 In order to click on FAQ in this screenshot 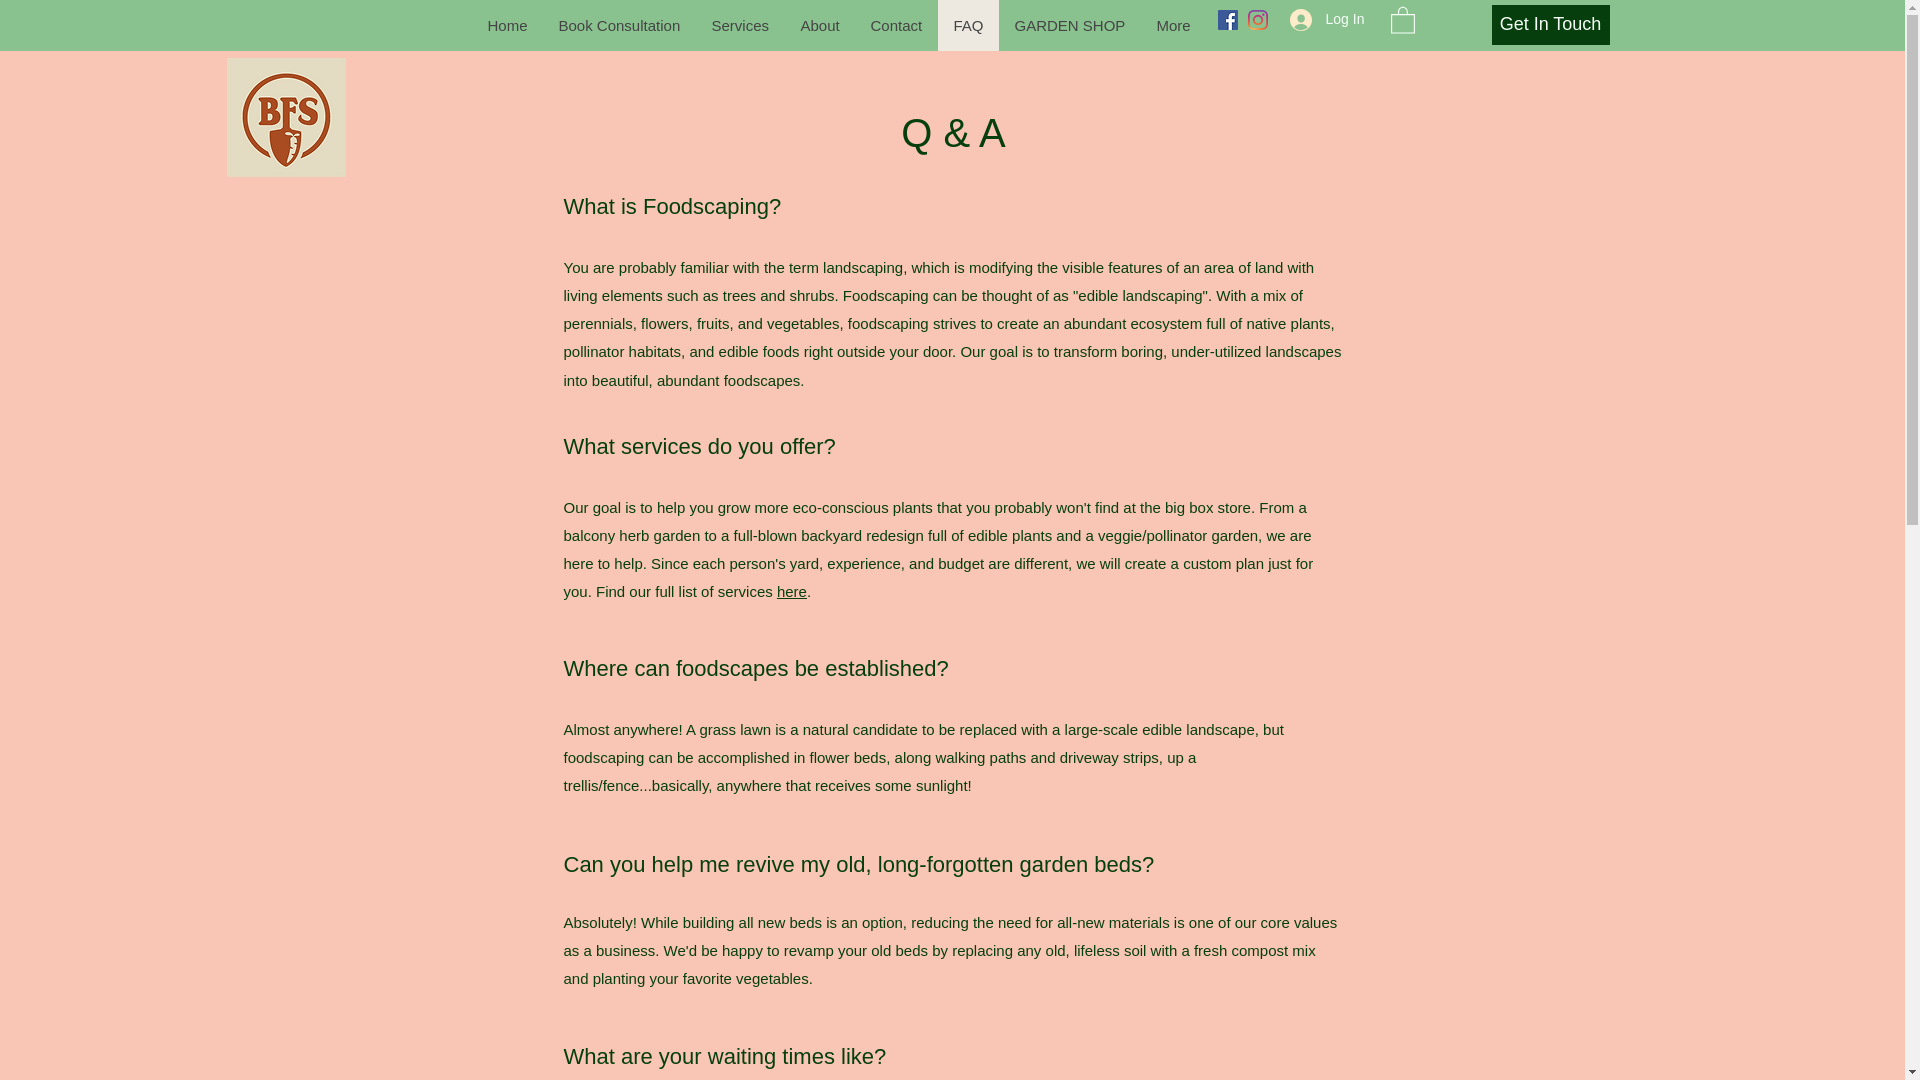, I will do `click(968, 25)`.